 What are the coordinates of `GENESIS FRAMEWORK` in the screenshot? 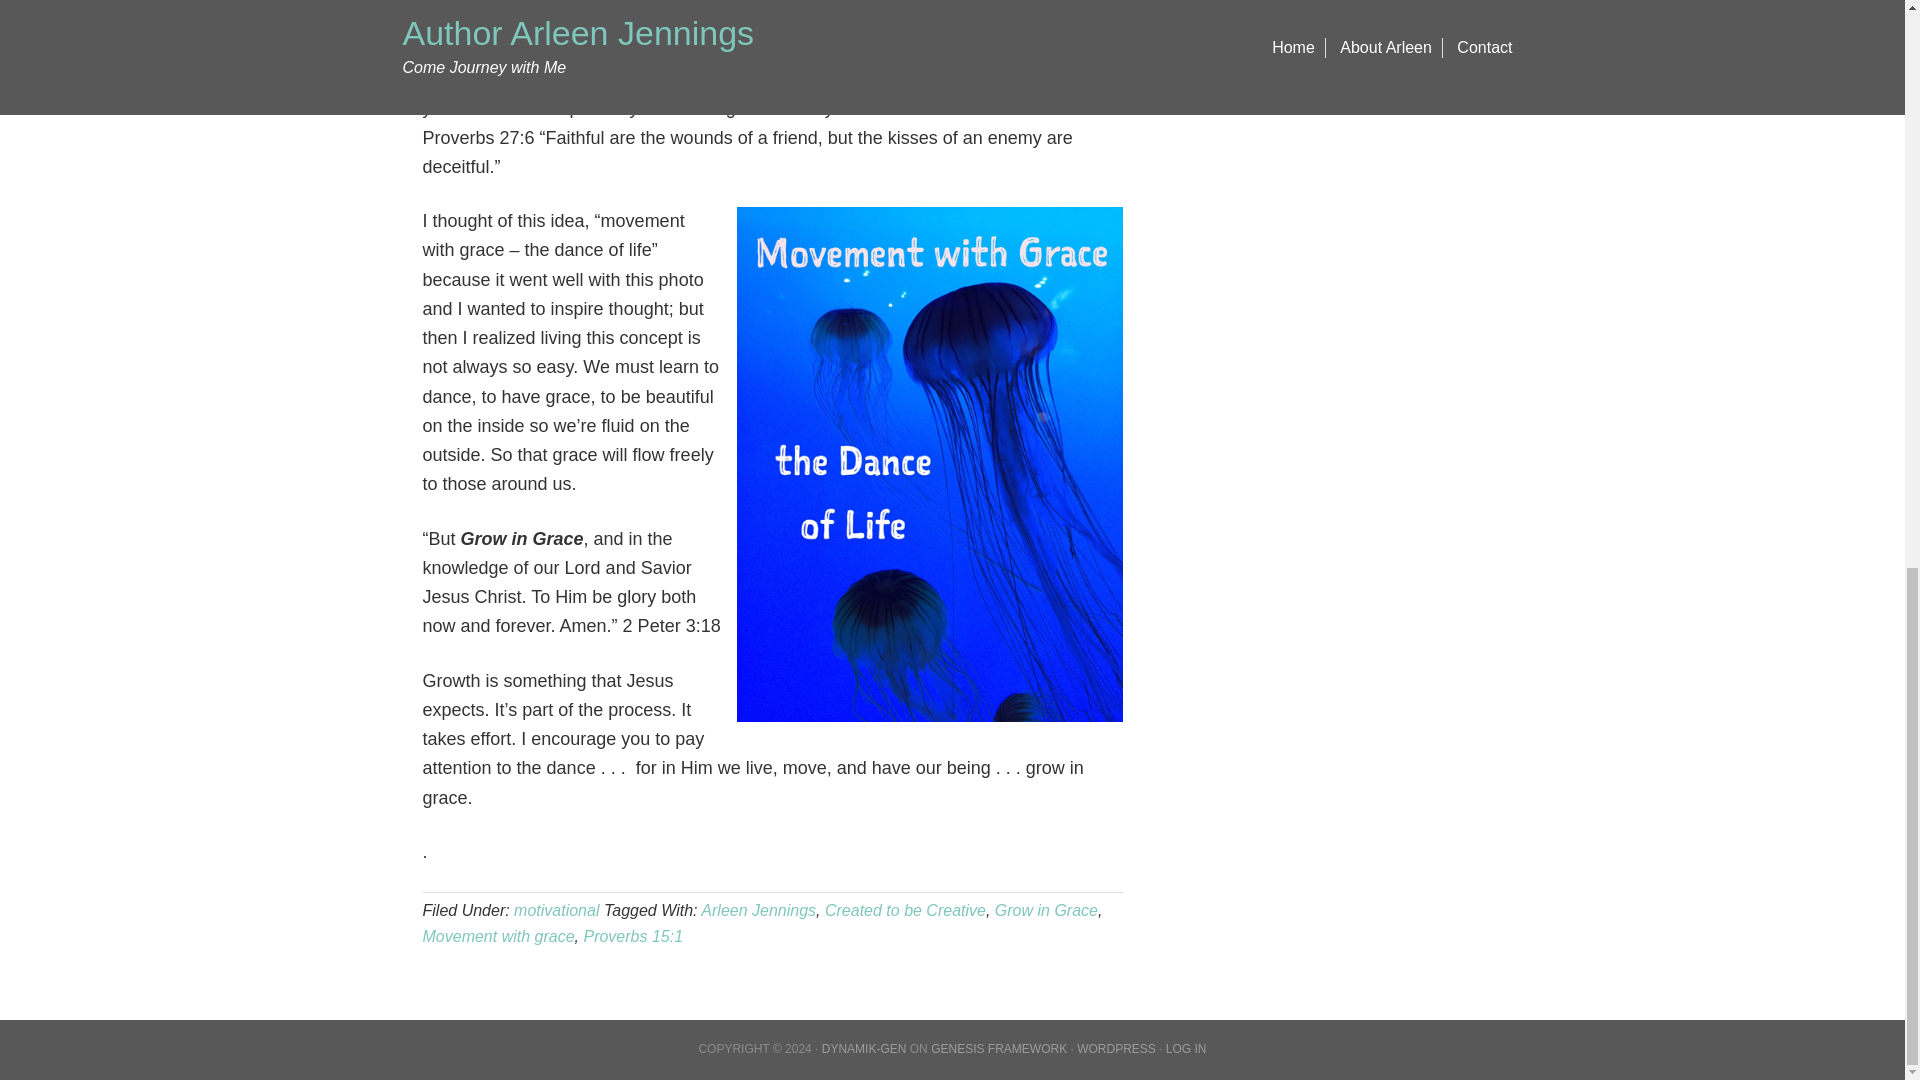 It's located at (999, 1049).